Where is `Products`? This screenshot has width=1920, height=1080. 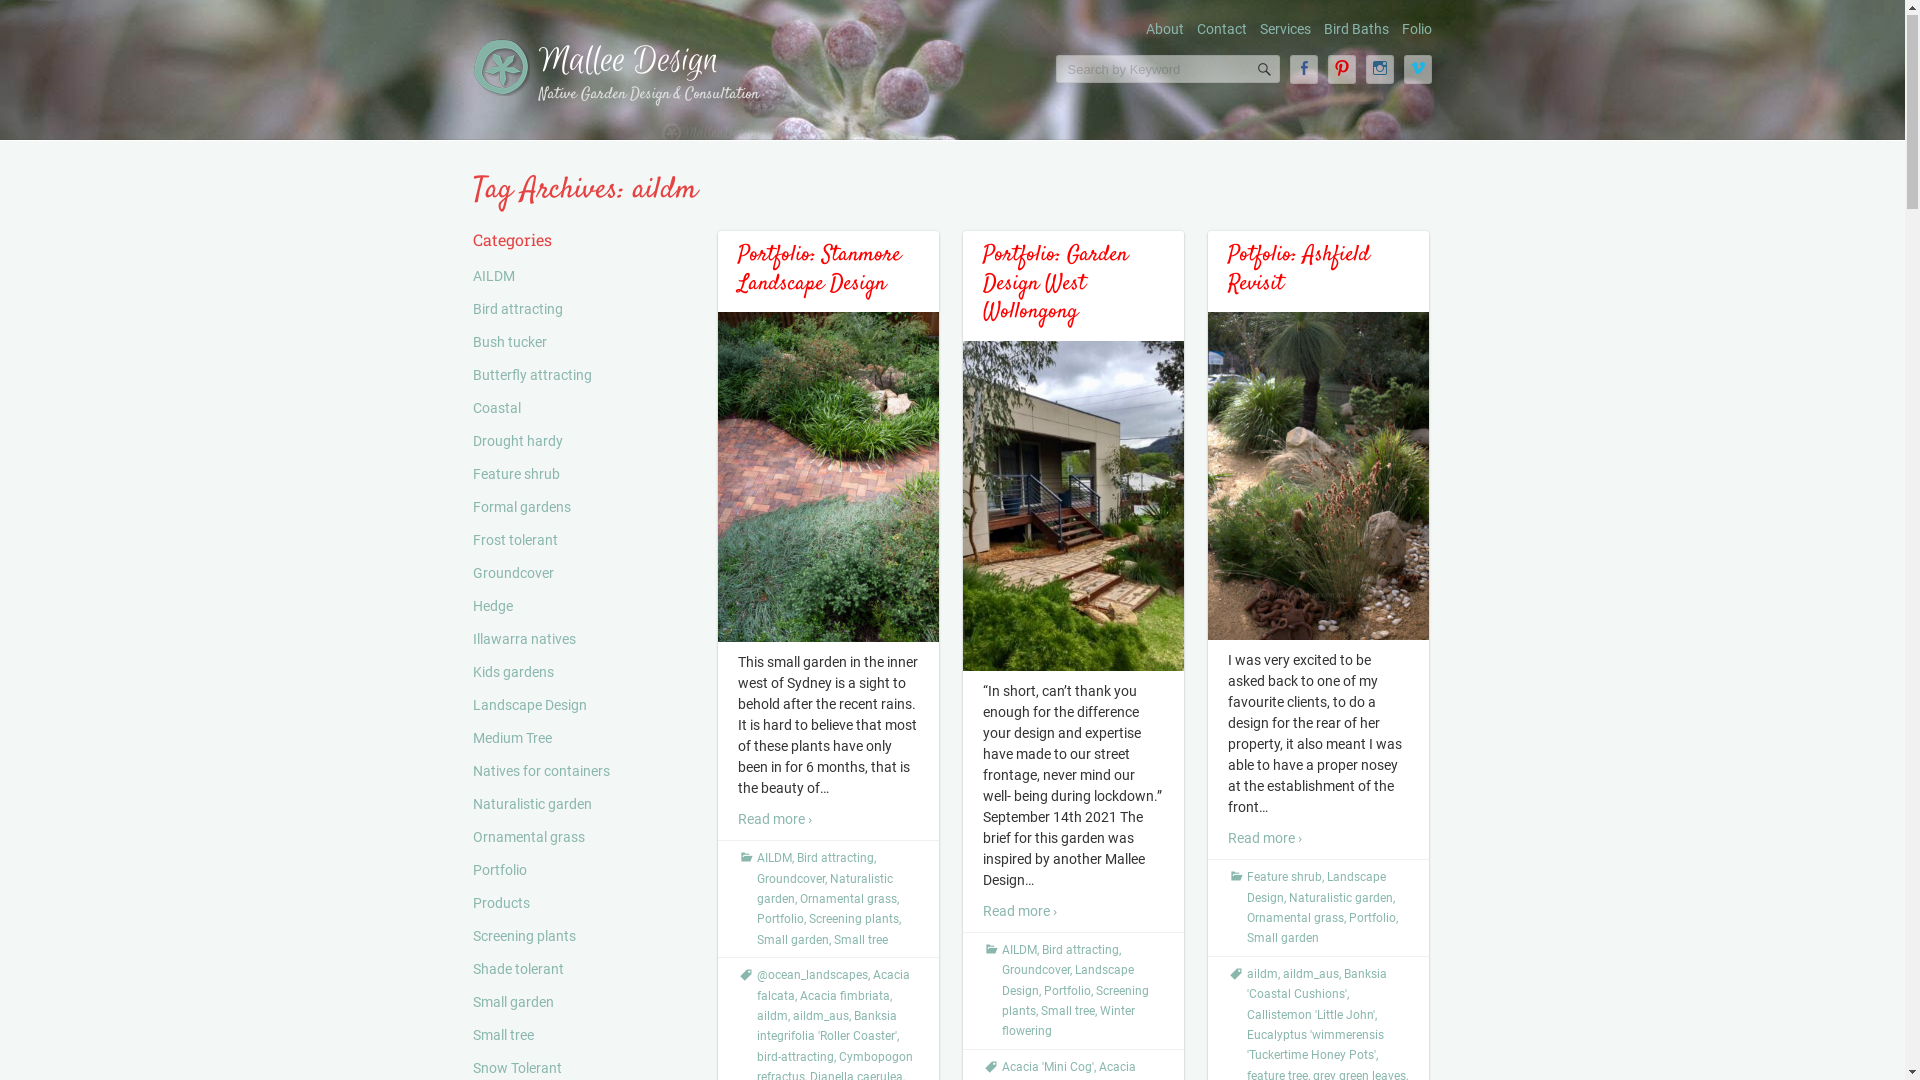 Products is located at coordinates (500, 904).